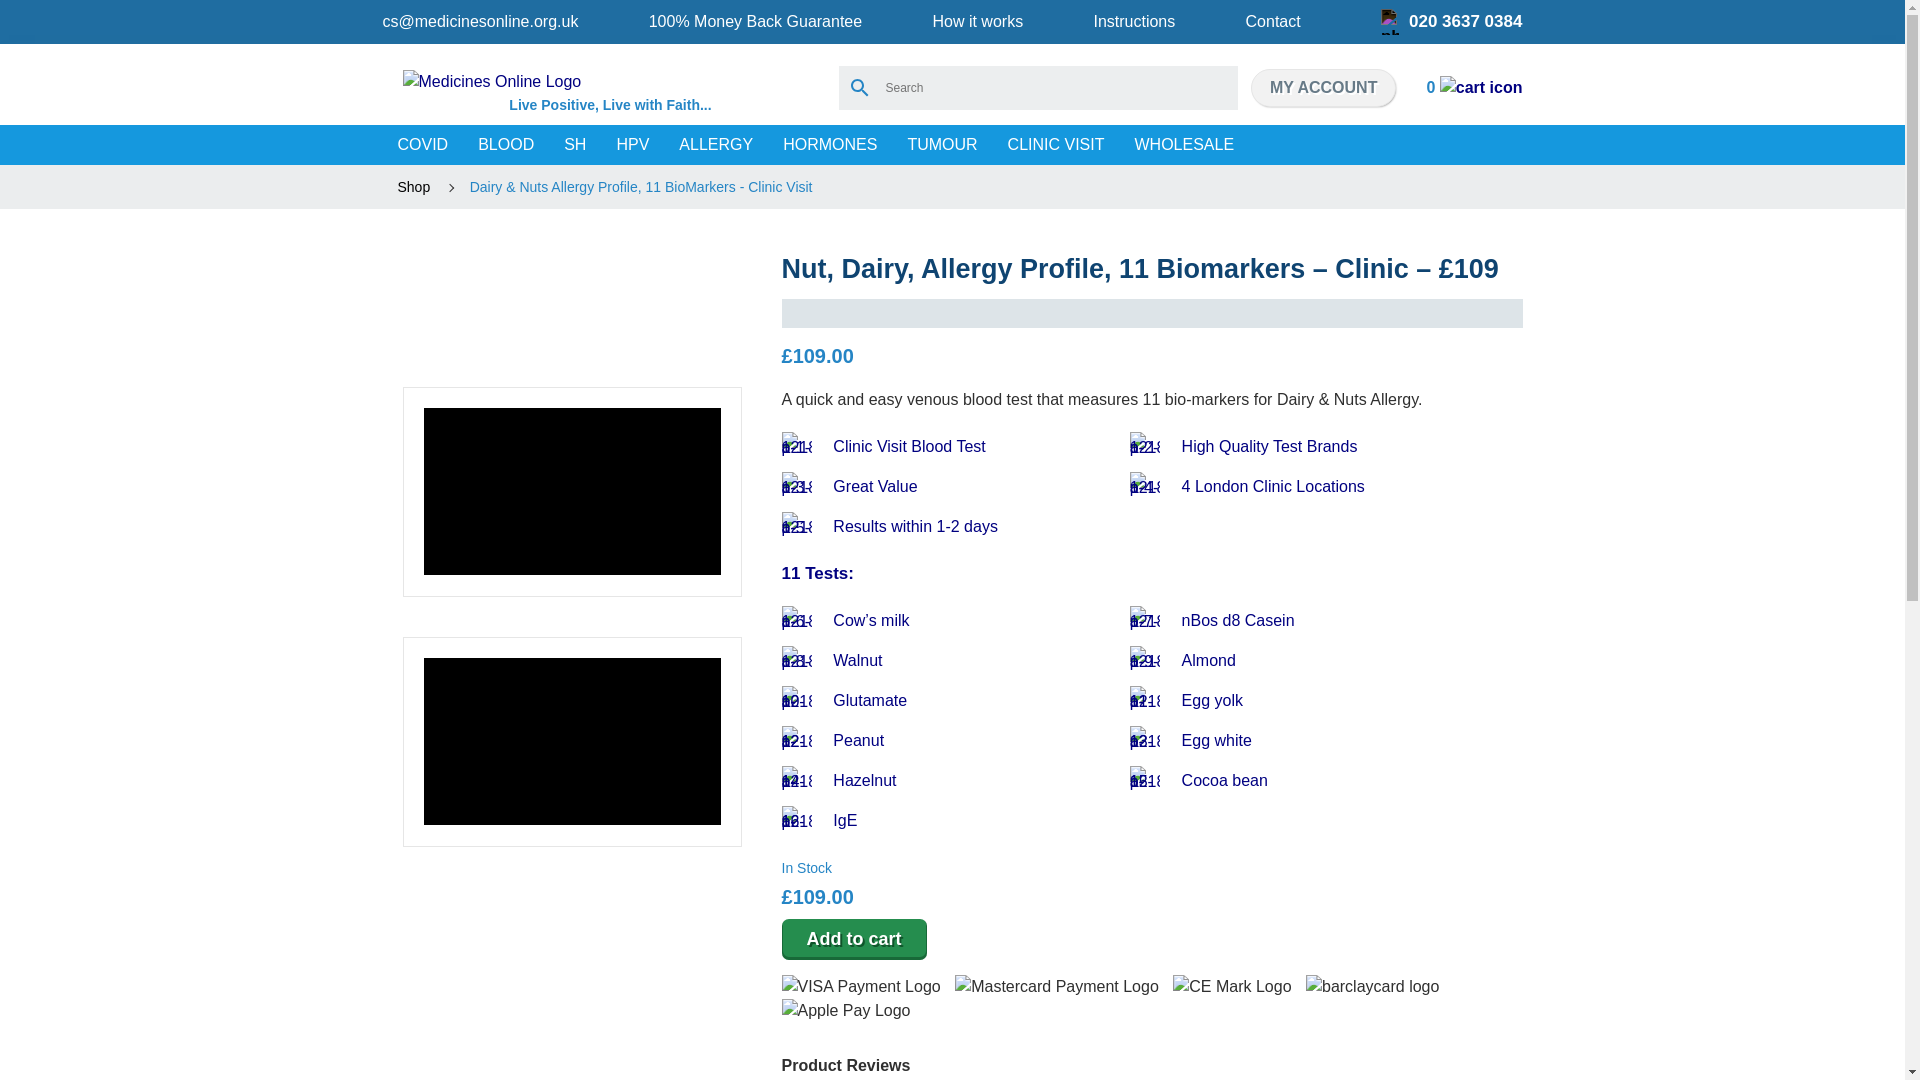  What do you see at coordinates (796, 660) in the screenshot?
I see `t-8-p-121821` at bounding box center [796, 660].